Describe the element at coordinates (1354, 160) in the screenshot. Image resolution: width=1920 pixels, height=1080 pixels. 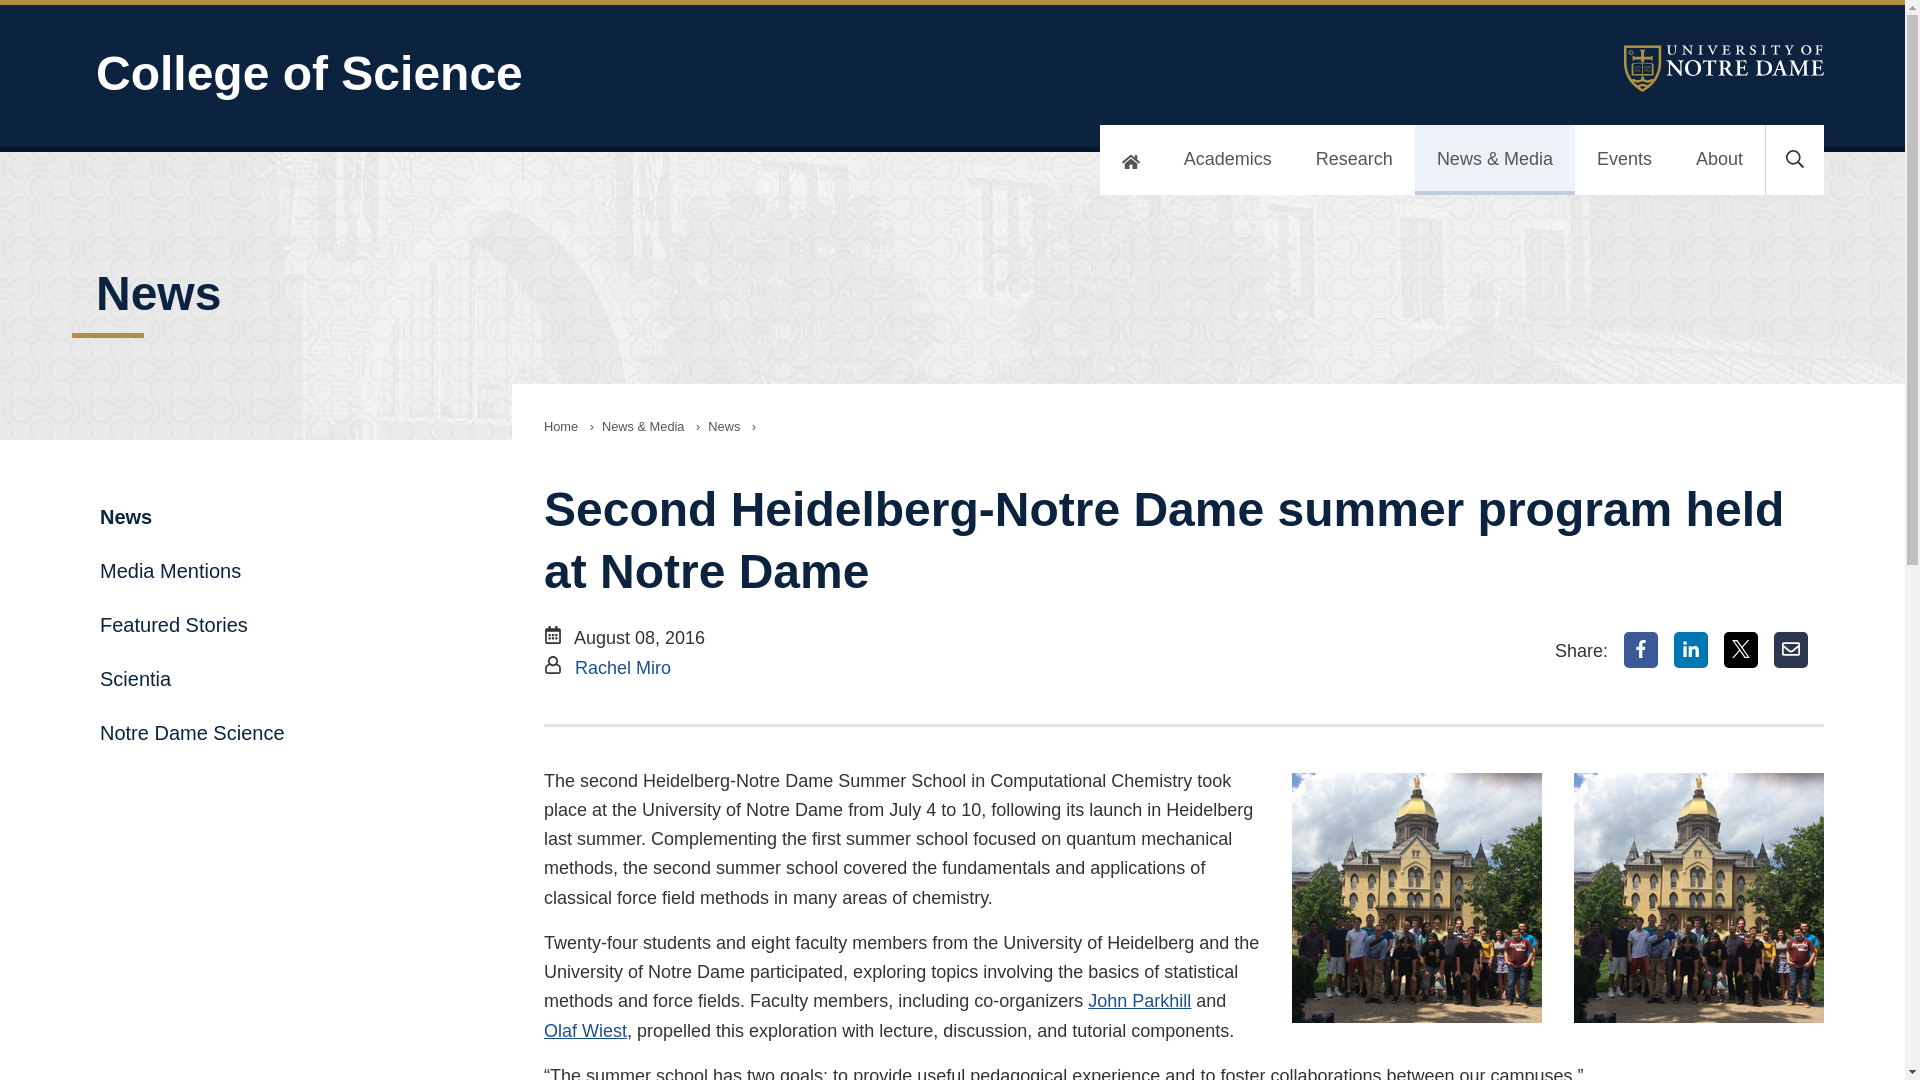
I see `Research` at that location.